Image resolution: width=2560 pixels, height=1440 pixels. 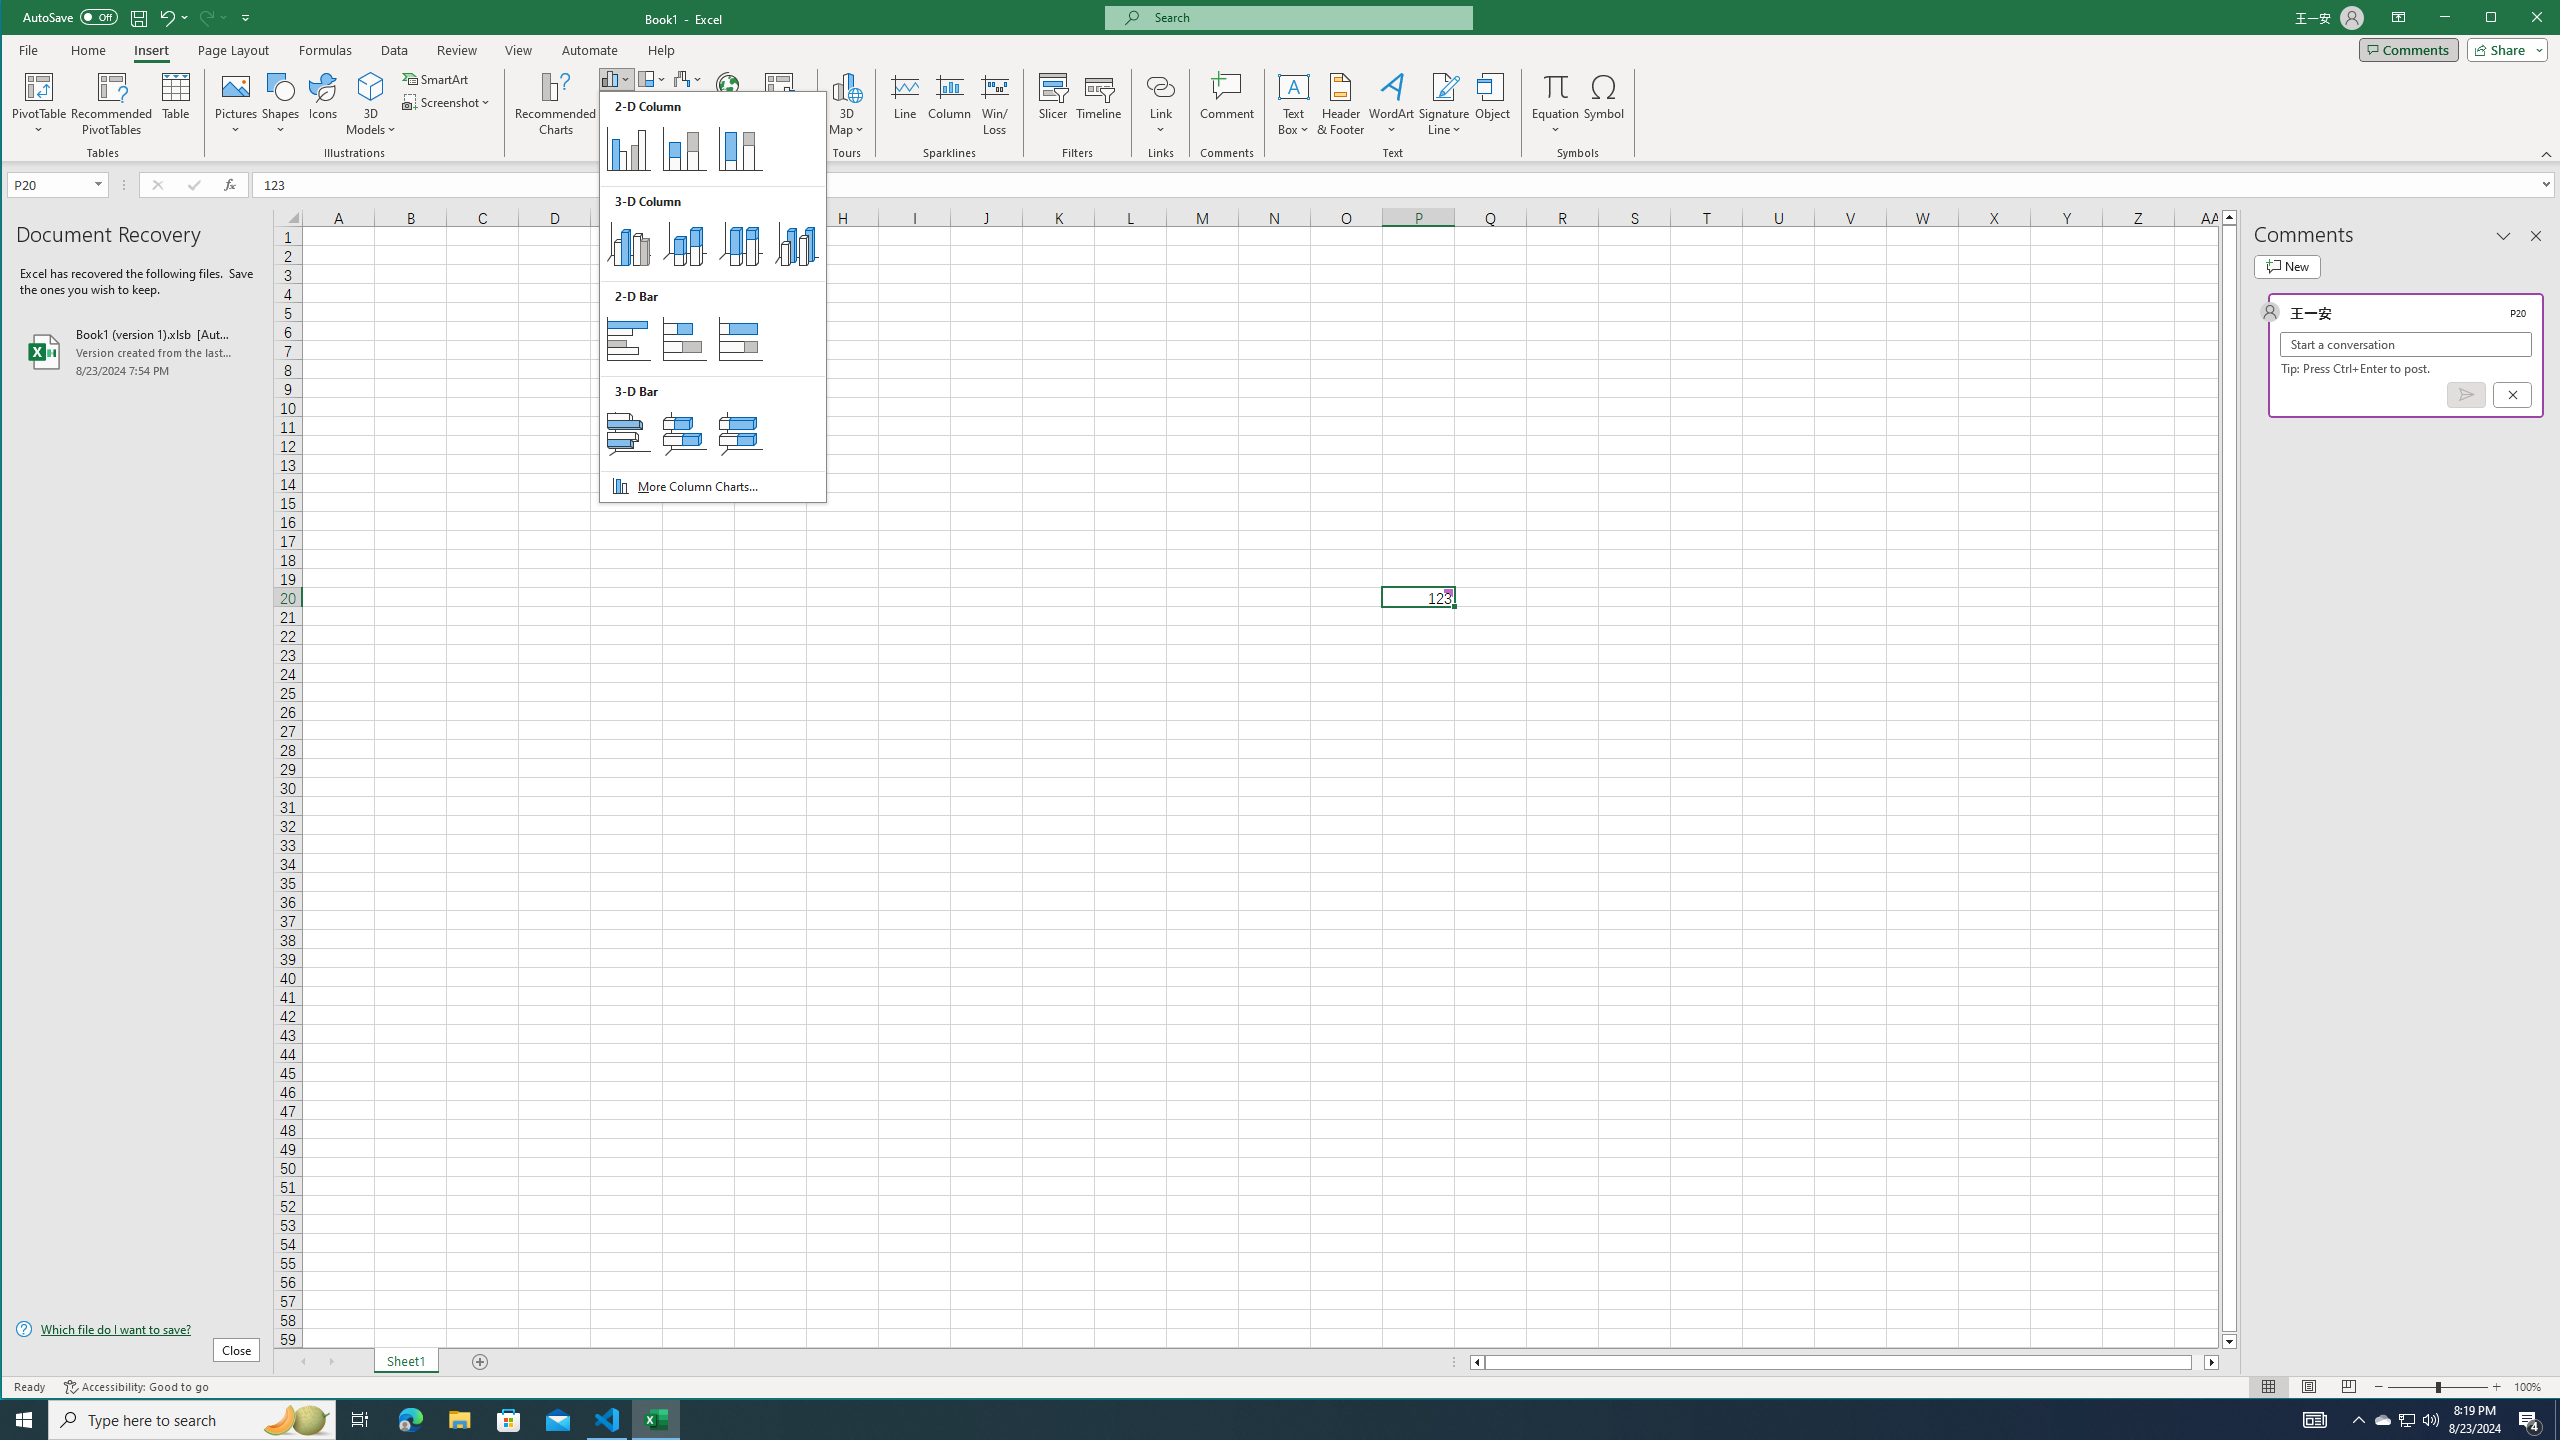 I want to click on Excel - 1 running window, so click(x=656, y=1420).